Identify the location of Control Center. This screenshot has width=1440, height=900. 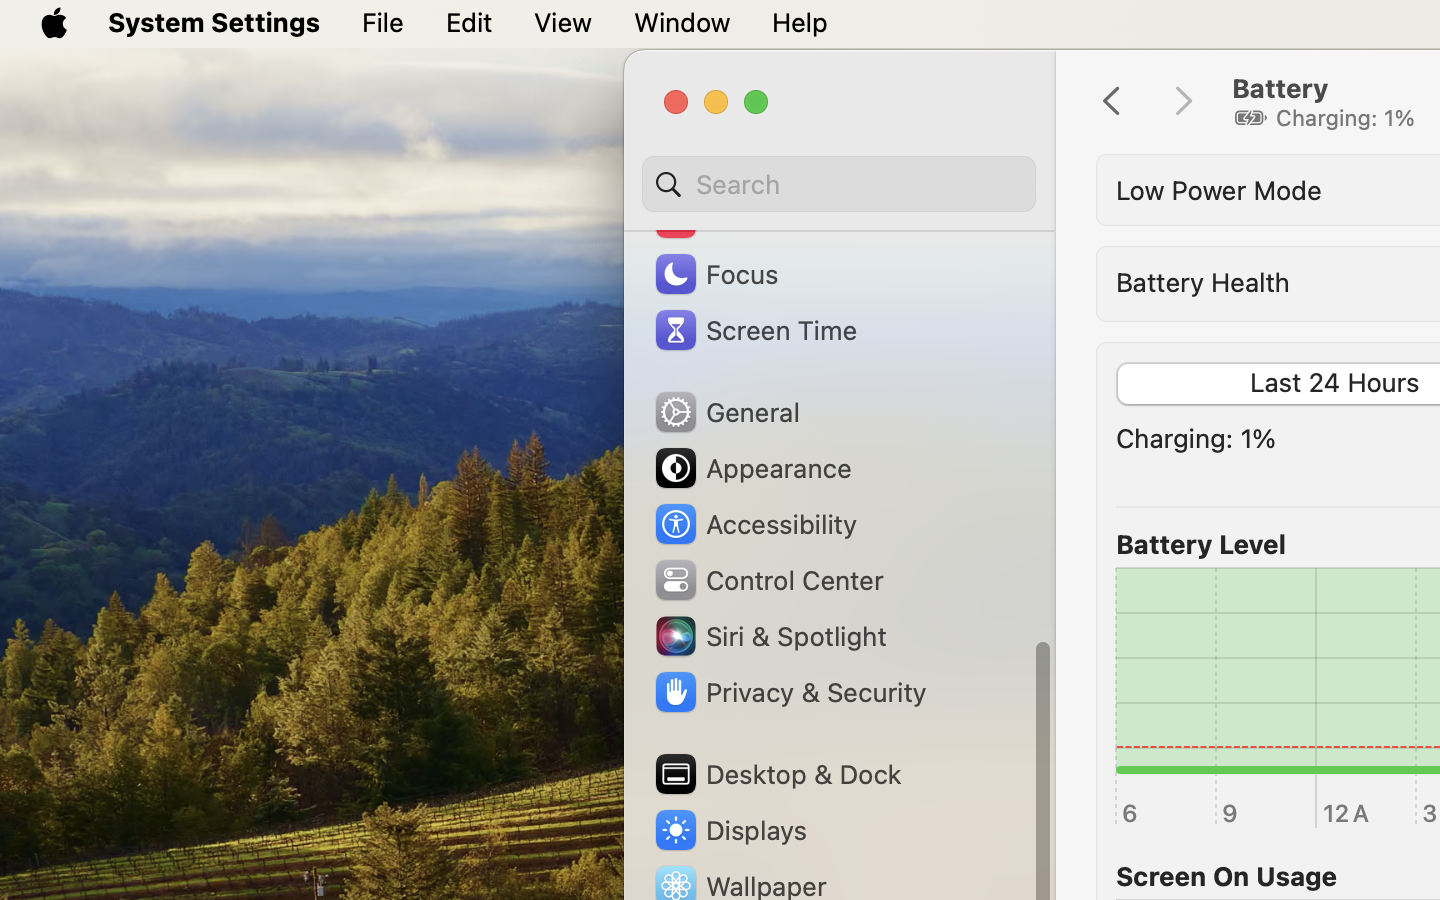
(768, 580).